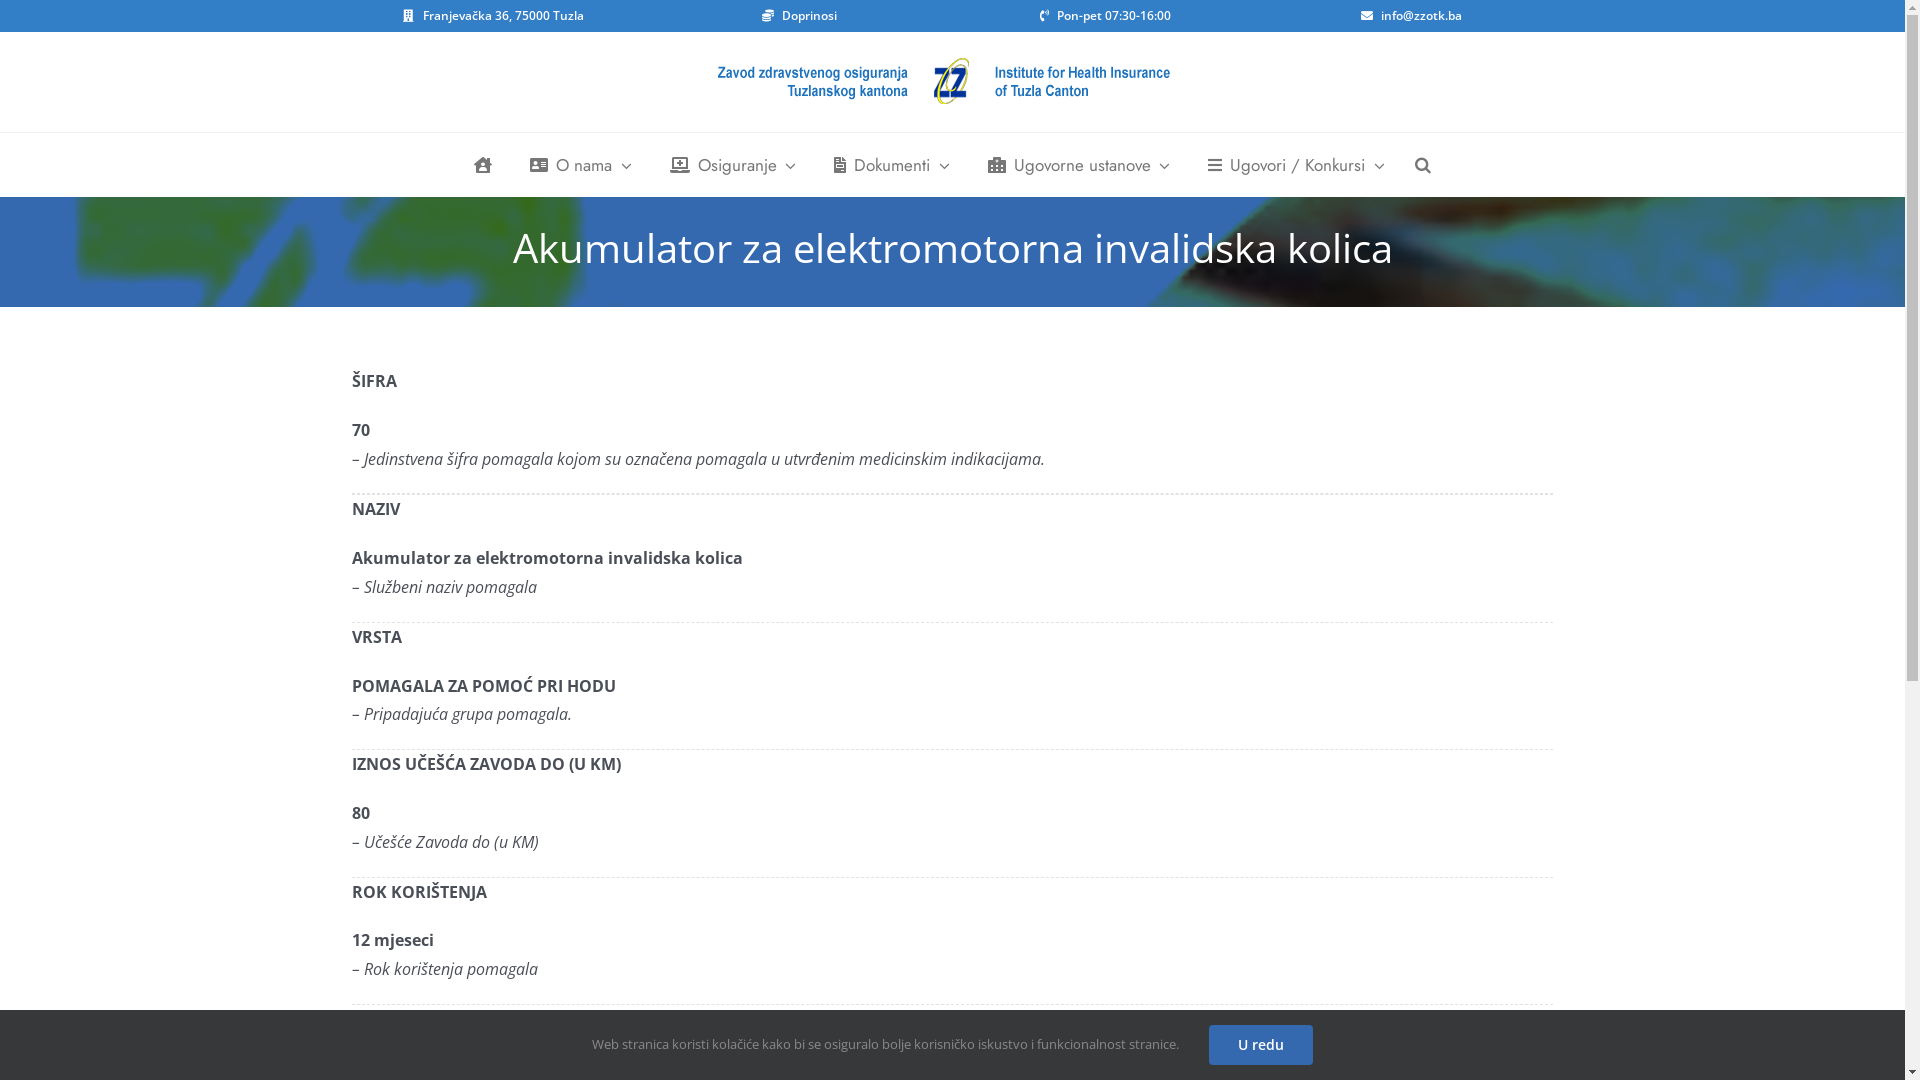 The image size is (1920, 1080). I want to click on U redu, so click(1261, 1045).